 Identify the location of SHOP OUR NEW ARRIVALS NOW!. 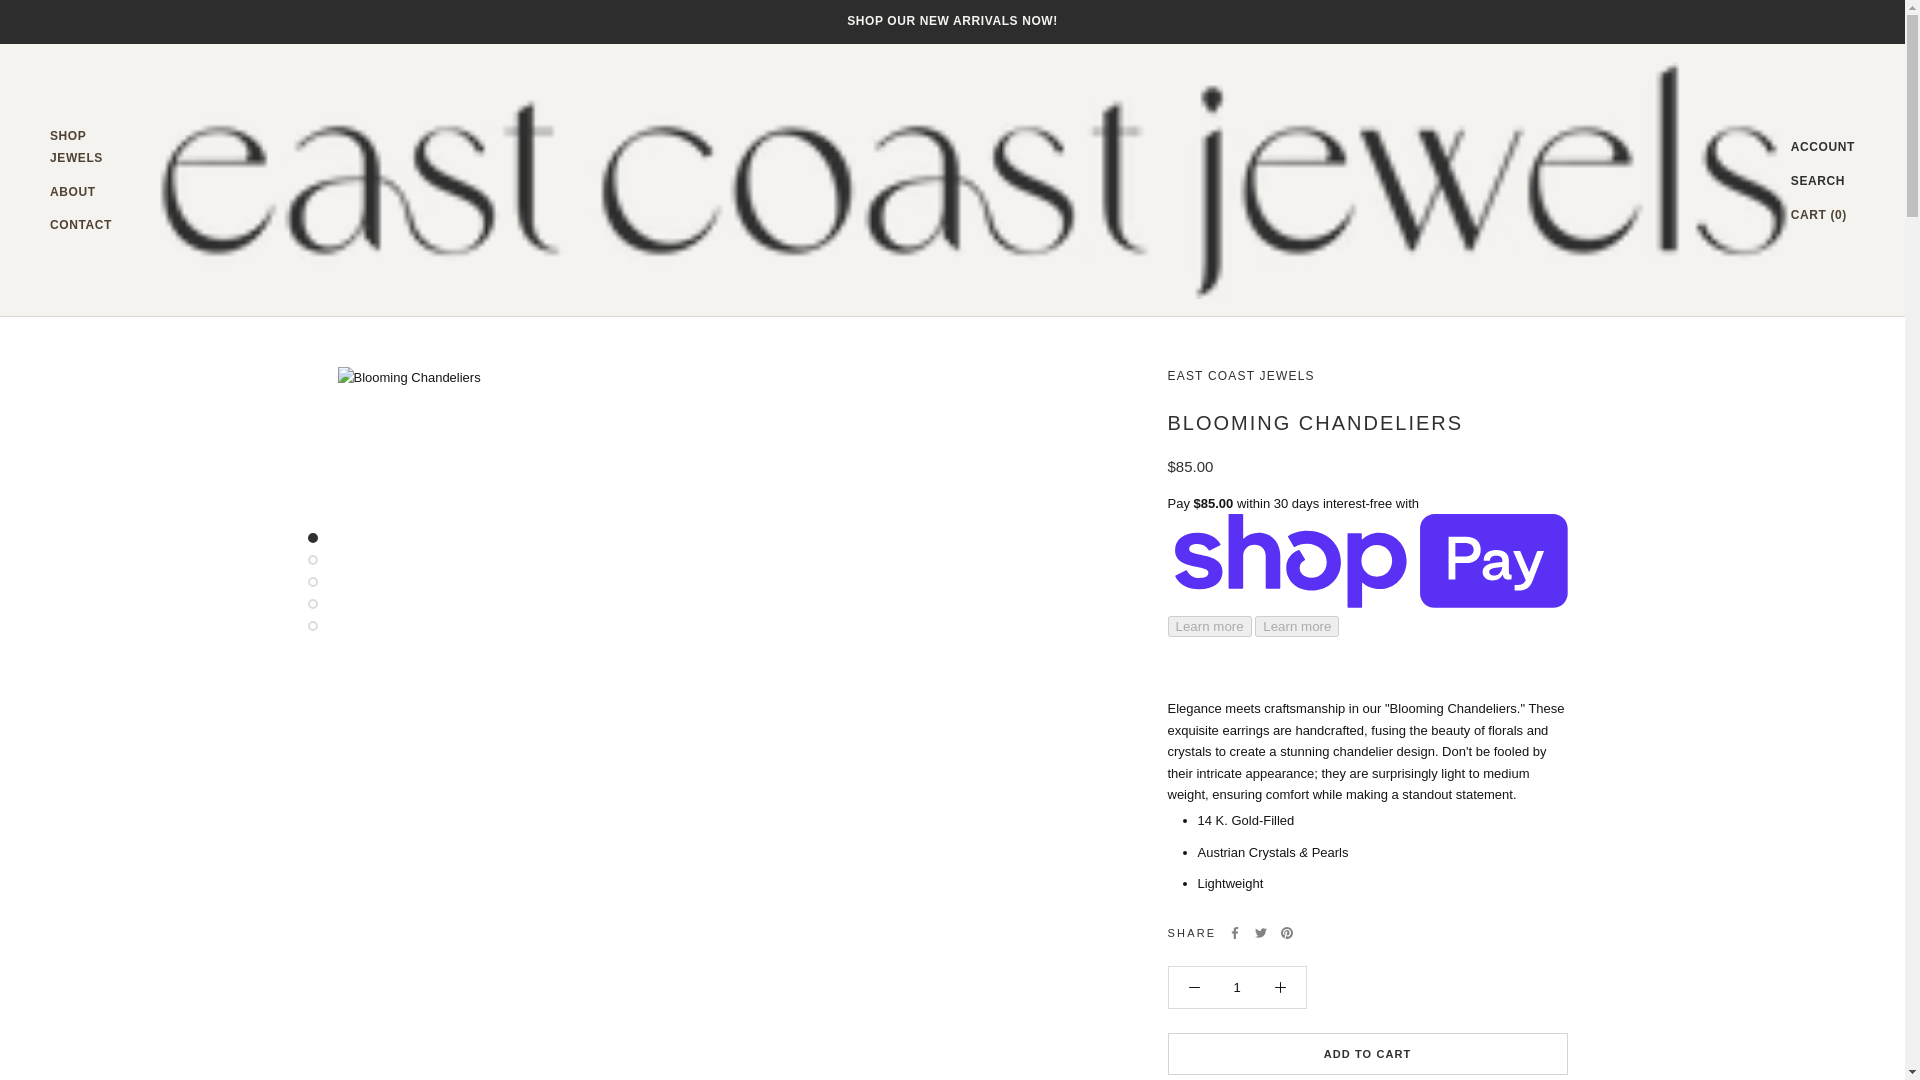
(952, 21).